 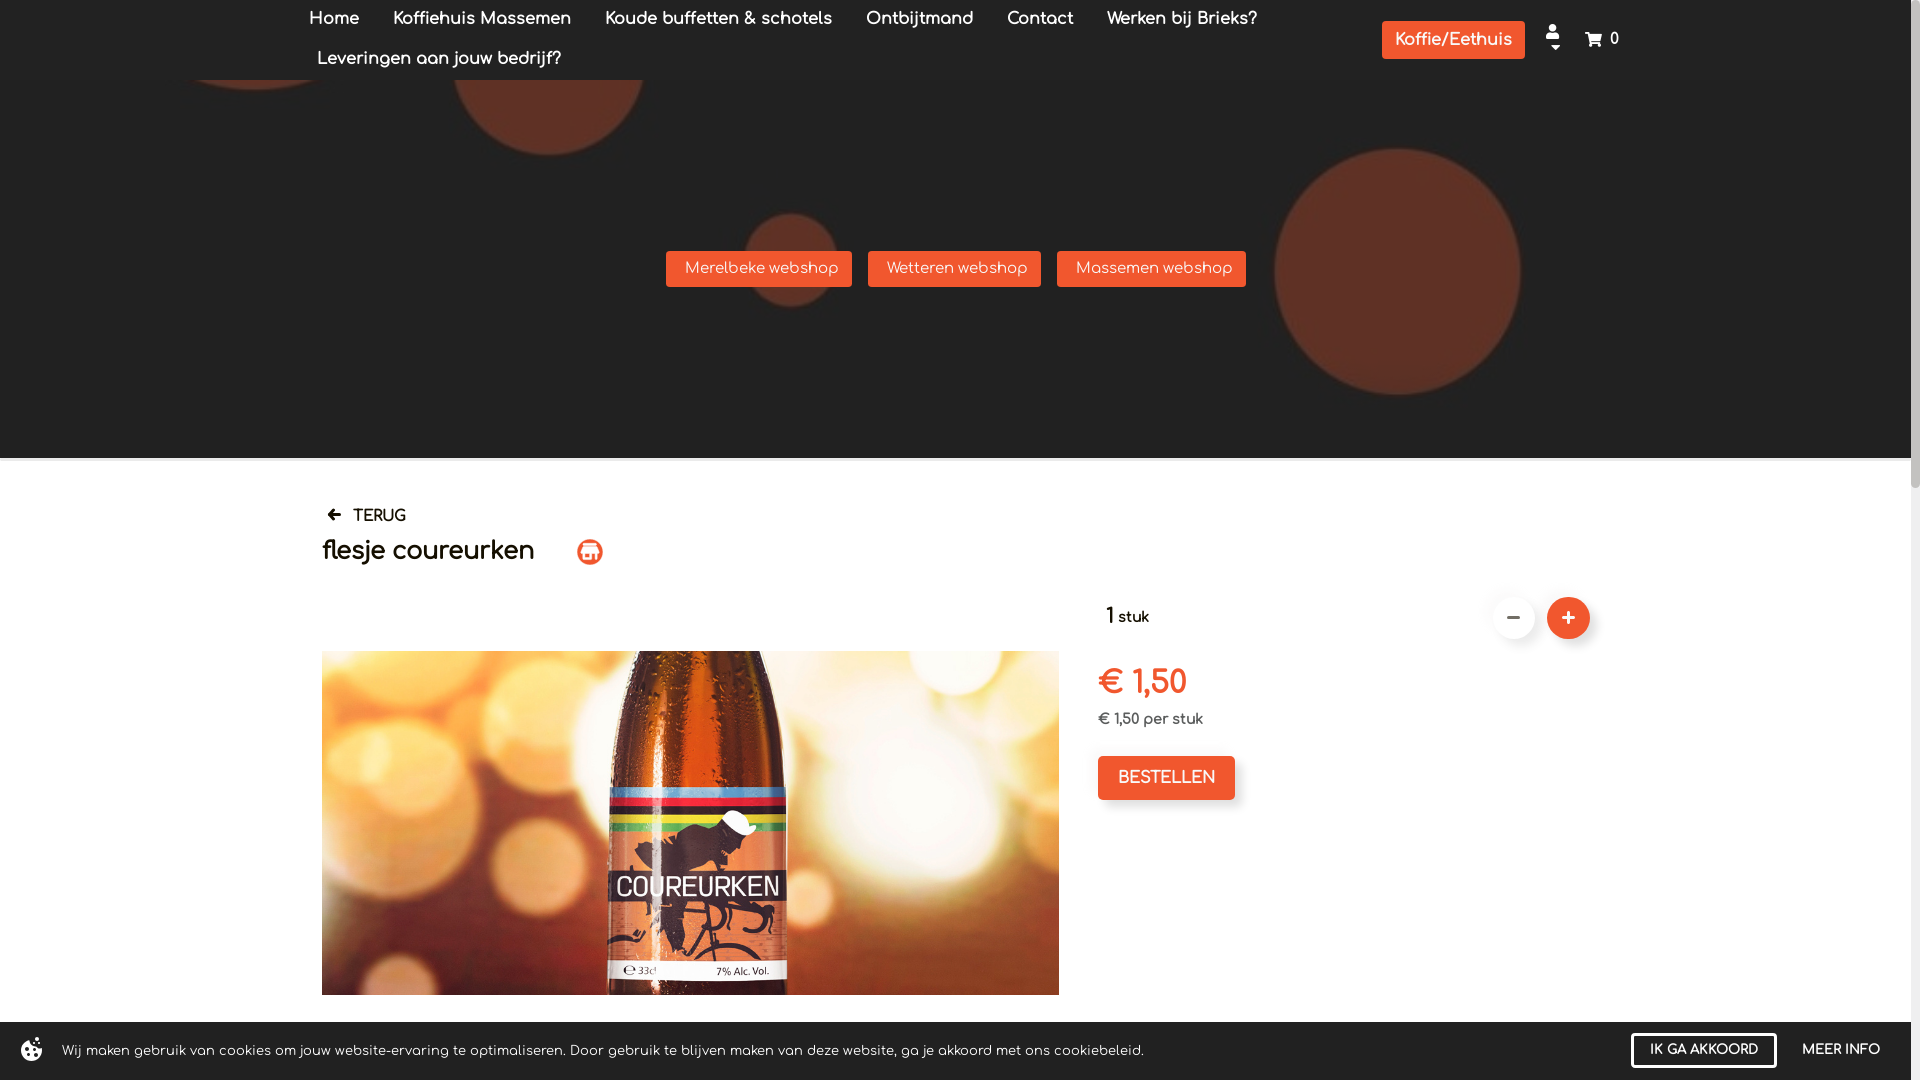 I want to click on Home, so click(x=334, y=20).